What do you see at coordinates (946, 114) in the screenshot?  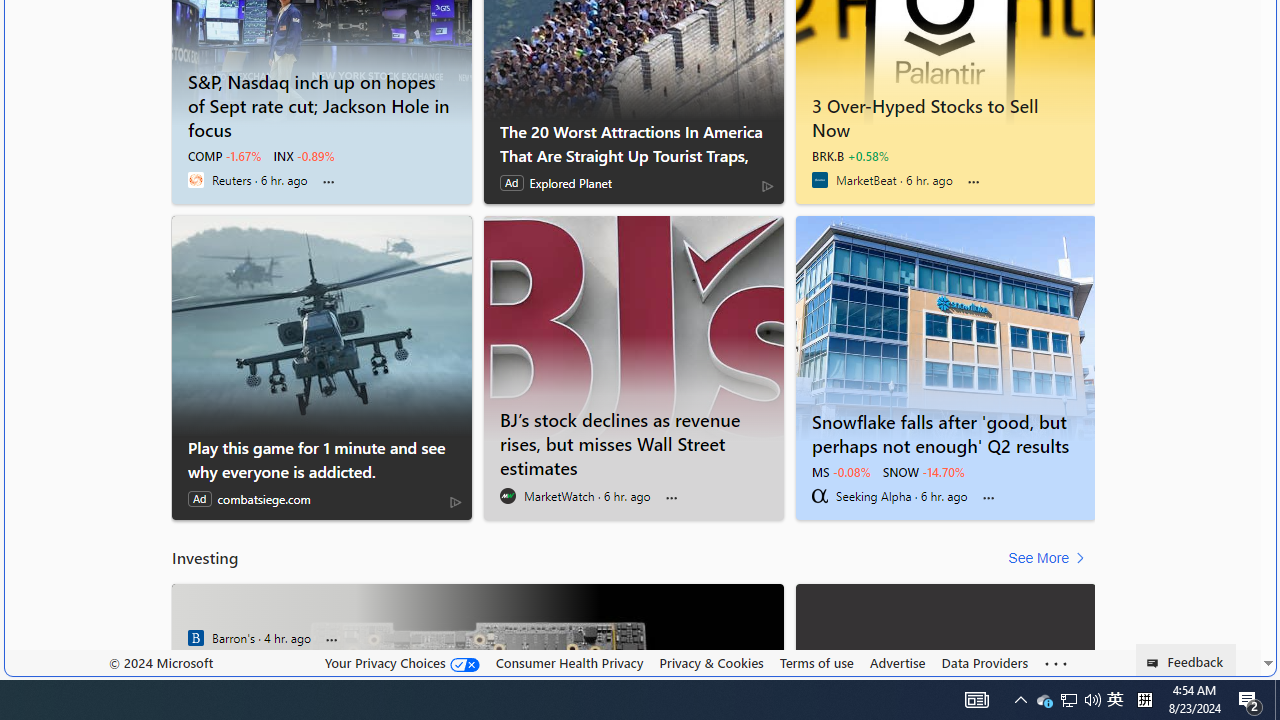 I see `3 Over-Hyped Stocks to Sell Now - MarketBeat` at bounding box center [946, 114].